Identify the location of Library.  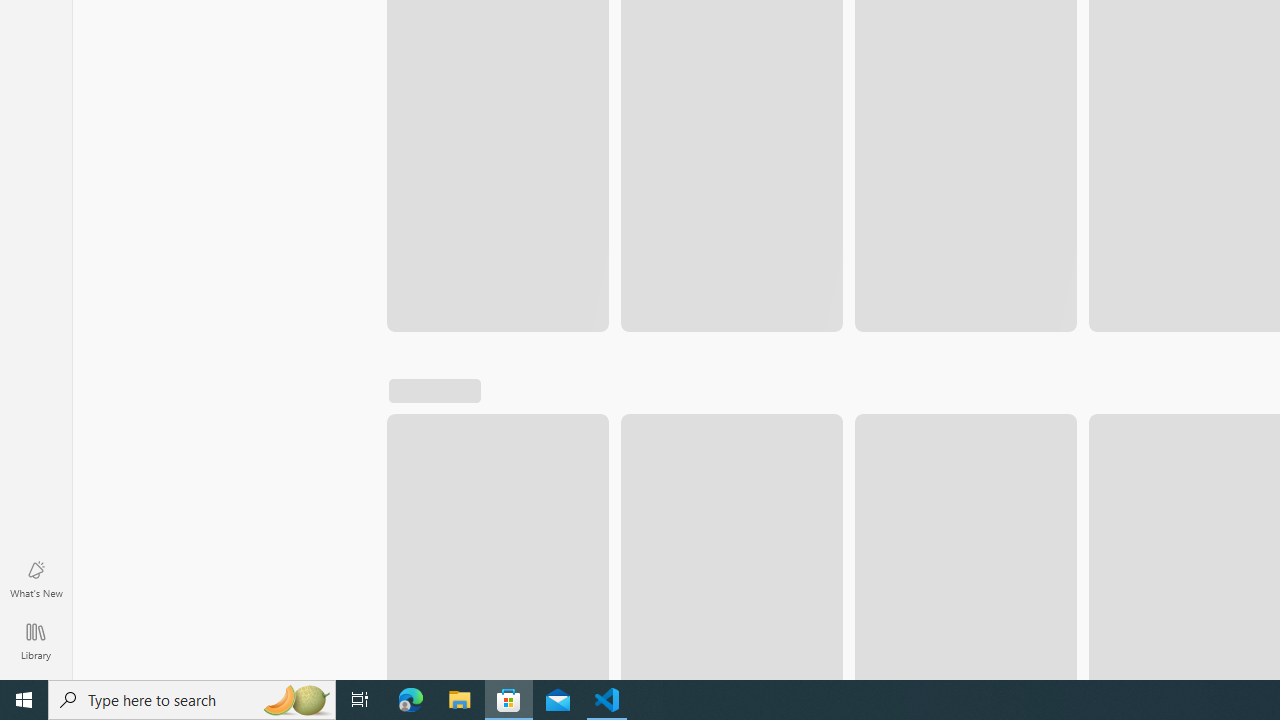
(36, 640).